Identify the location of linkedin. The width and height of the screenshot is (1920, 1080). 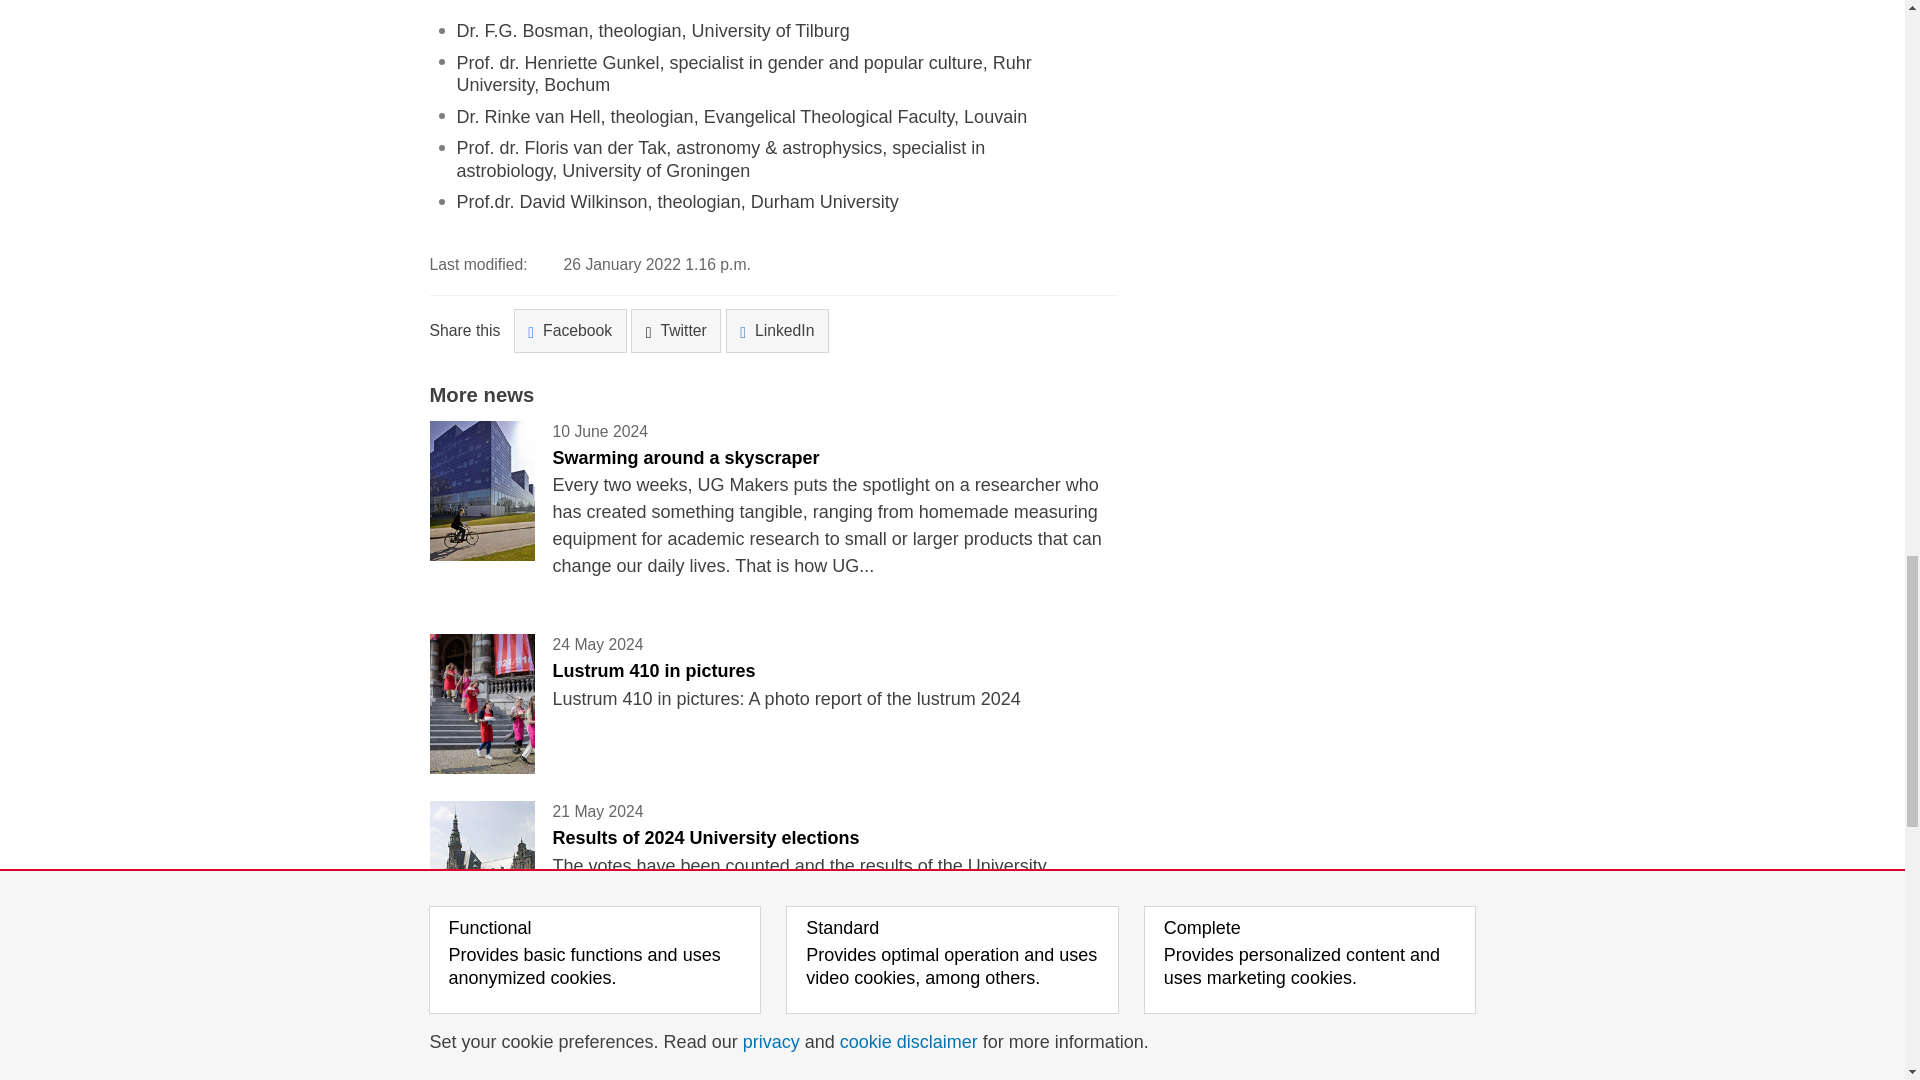
(1012, 1074).